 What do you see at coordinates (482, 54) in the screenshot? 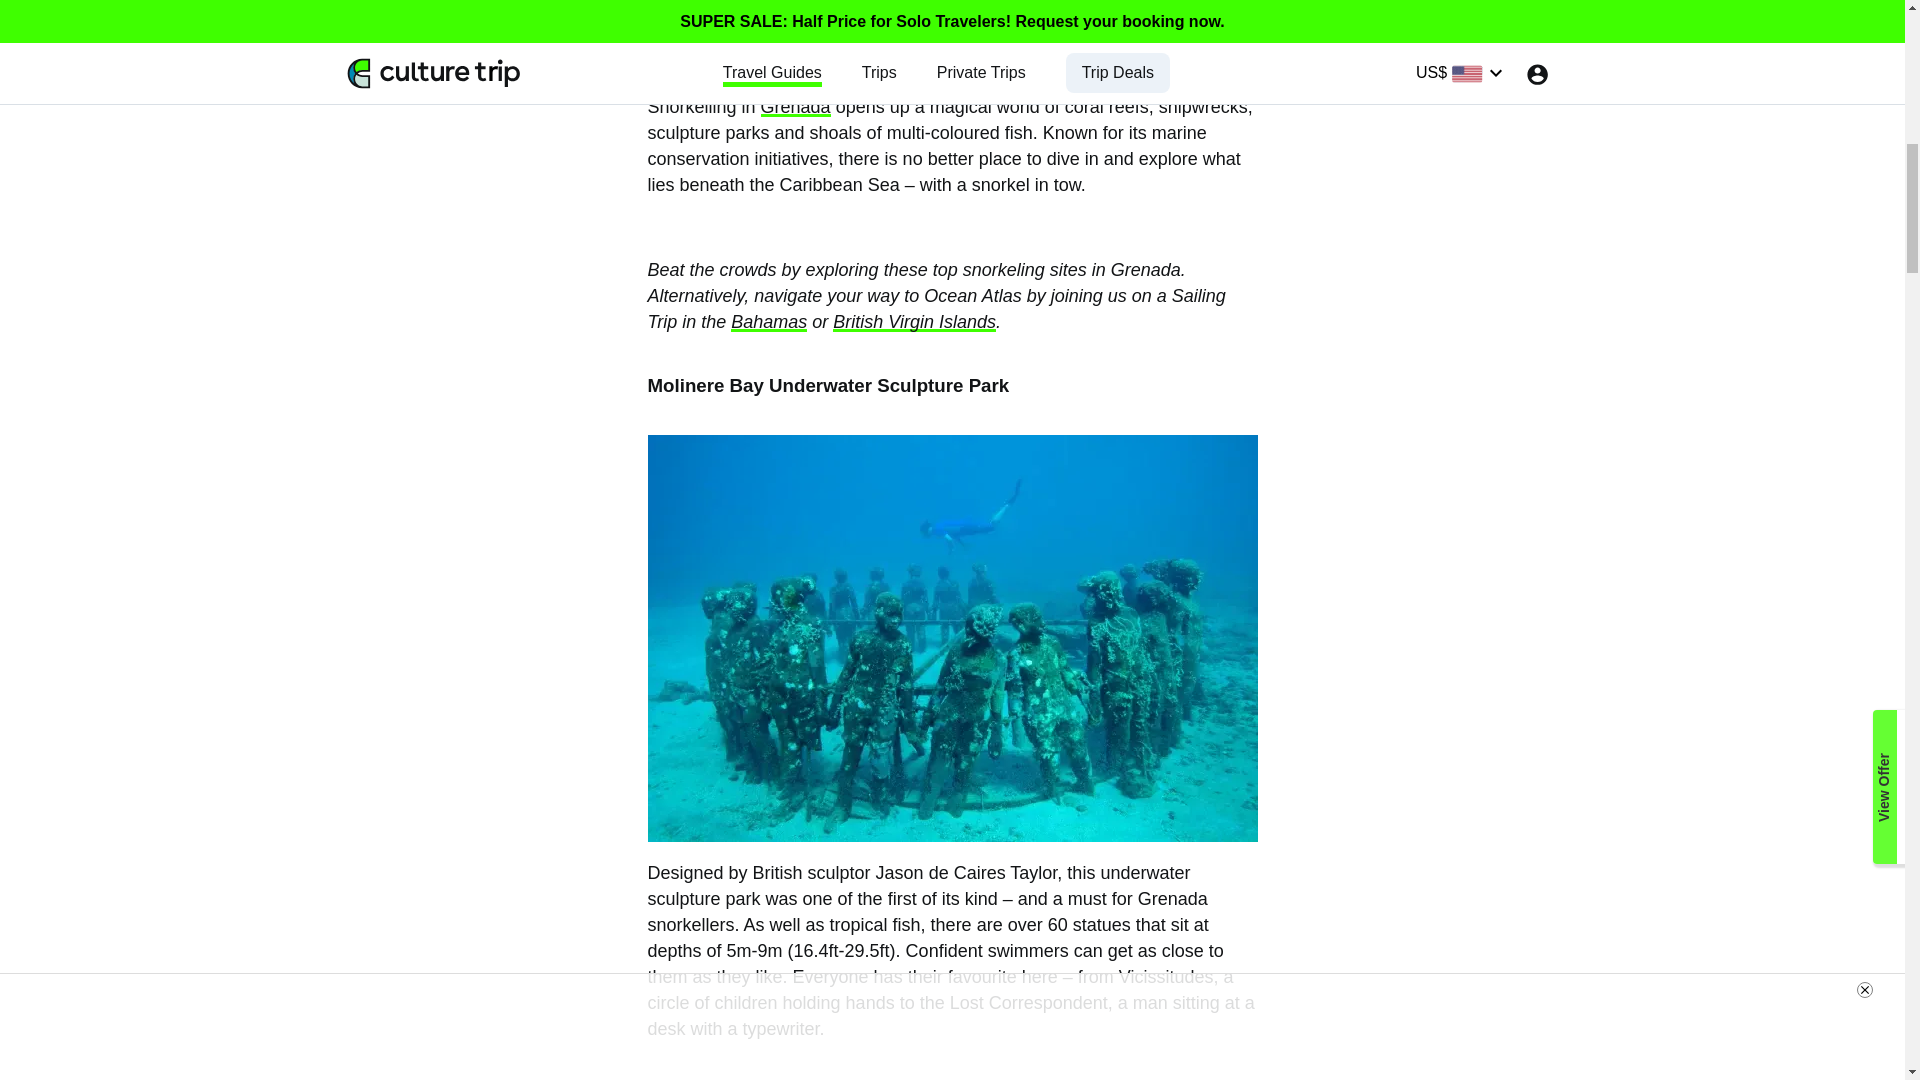
I see `22 October 2021` at bounding box center [482, 54].